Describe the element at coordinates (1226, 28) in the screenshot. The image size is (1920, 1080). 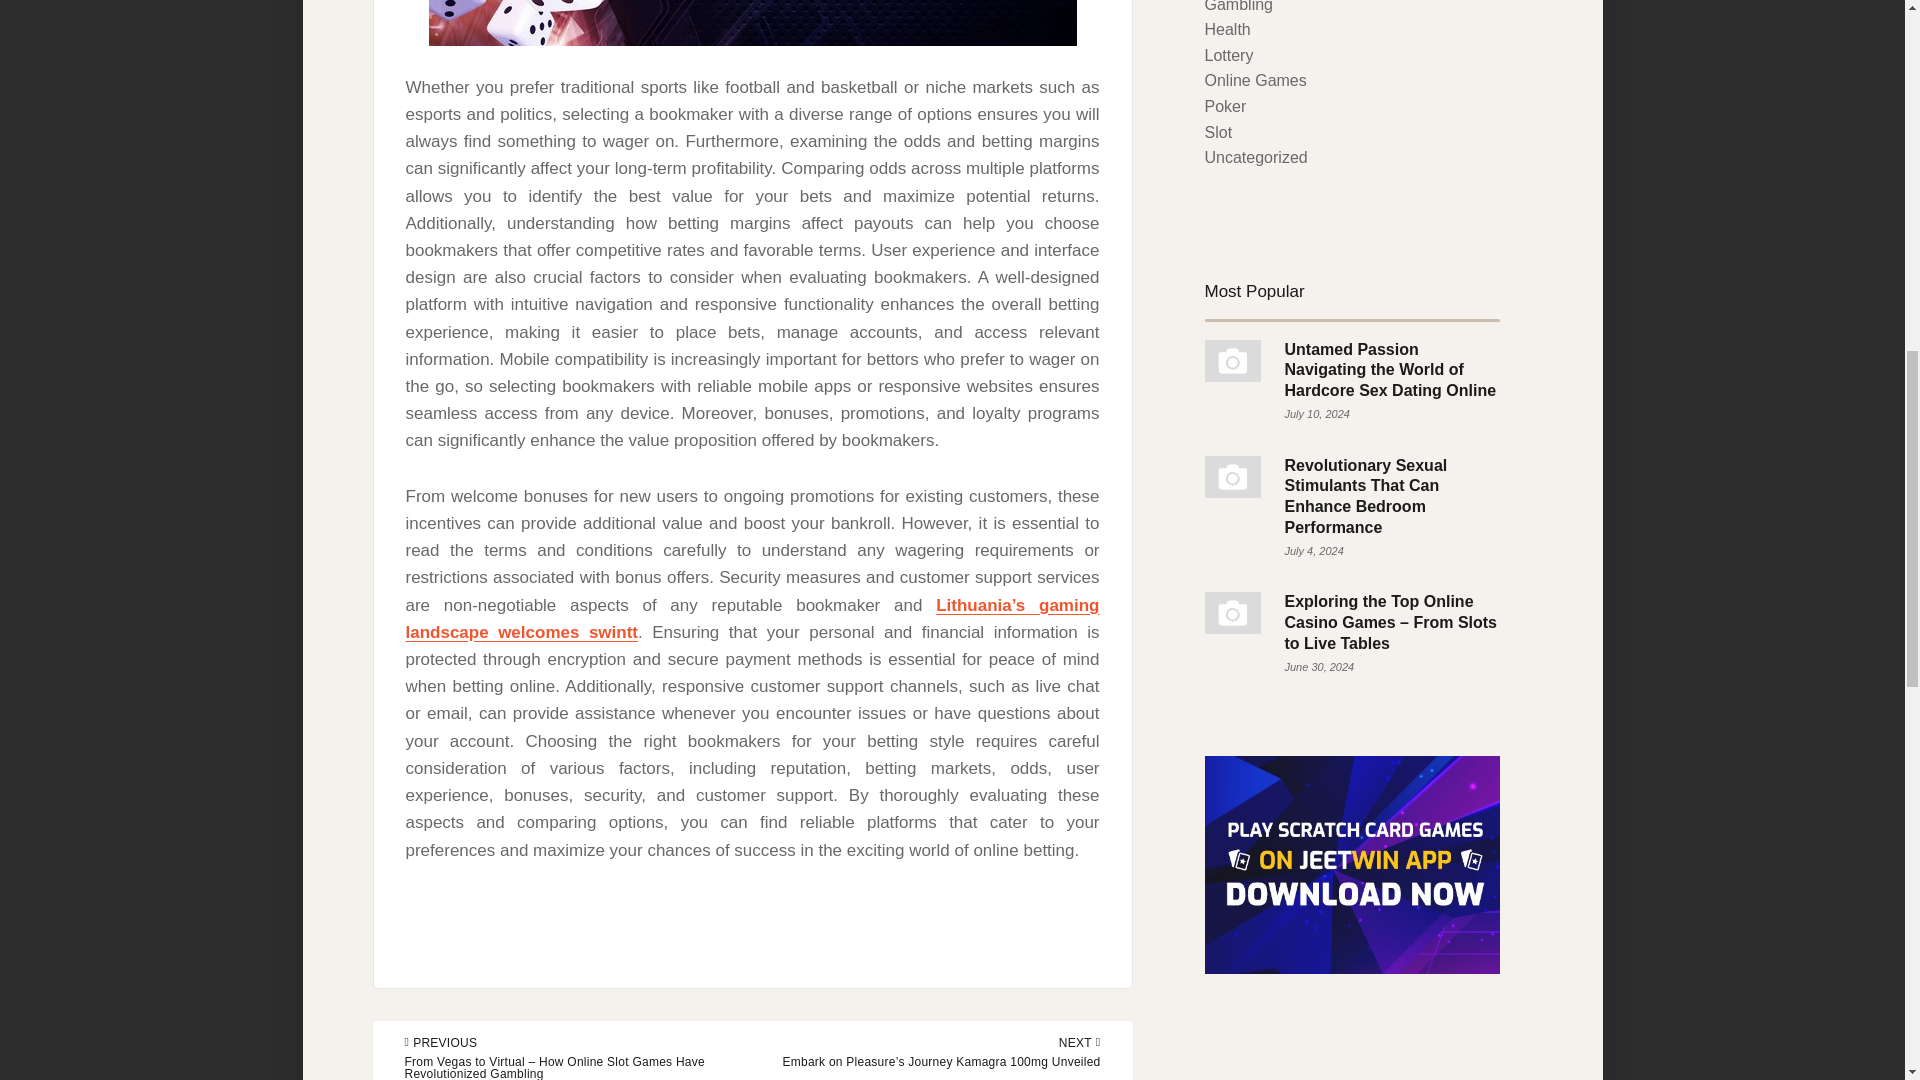
I see `Health` at that location.